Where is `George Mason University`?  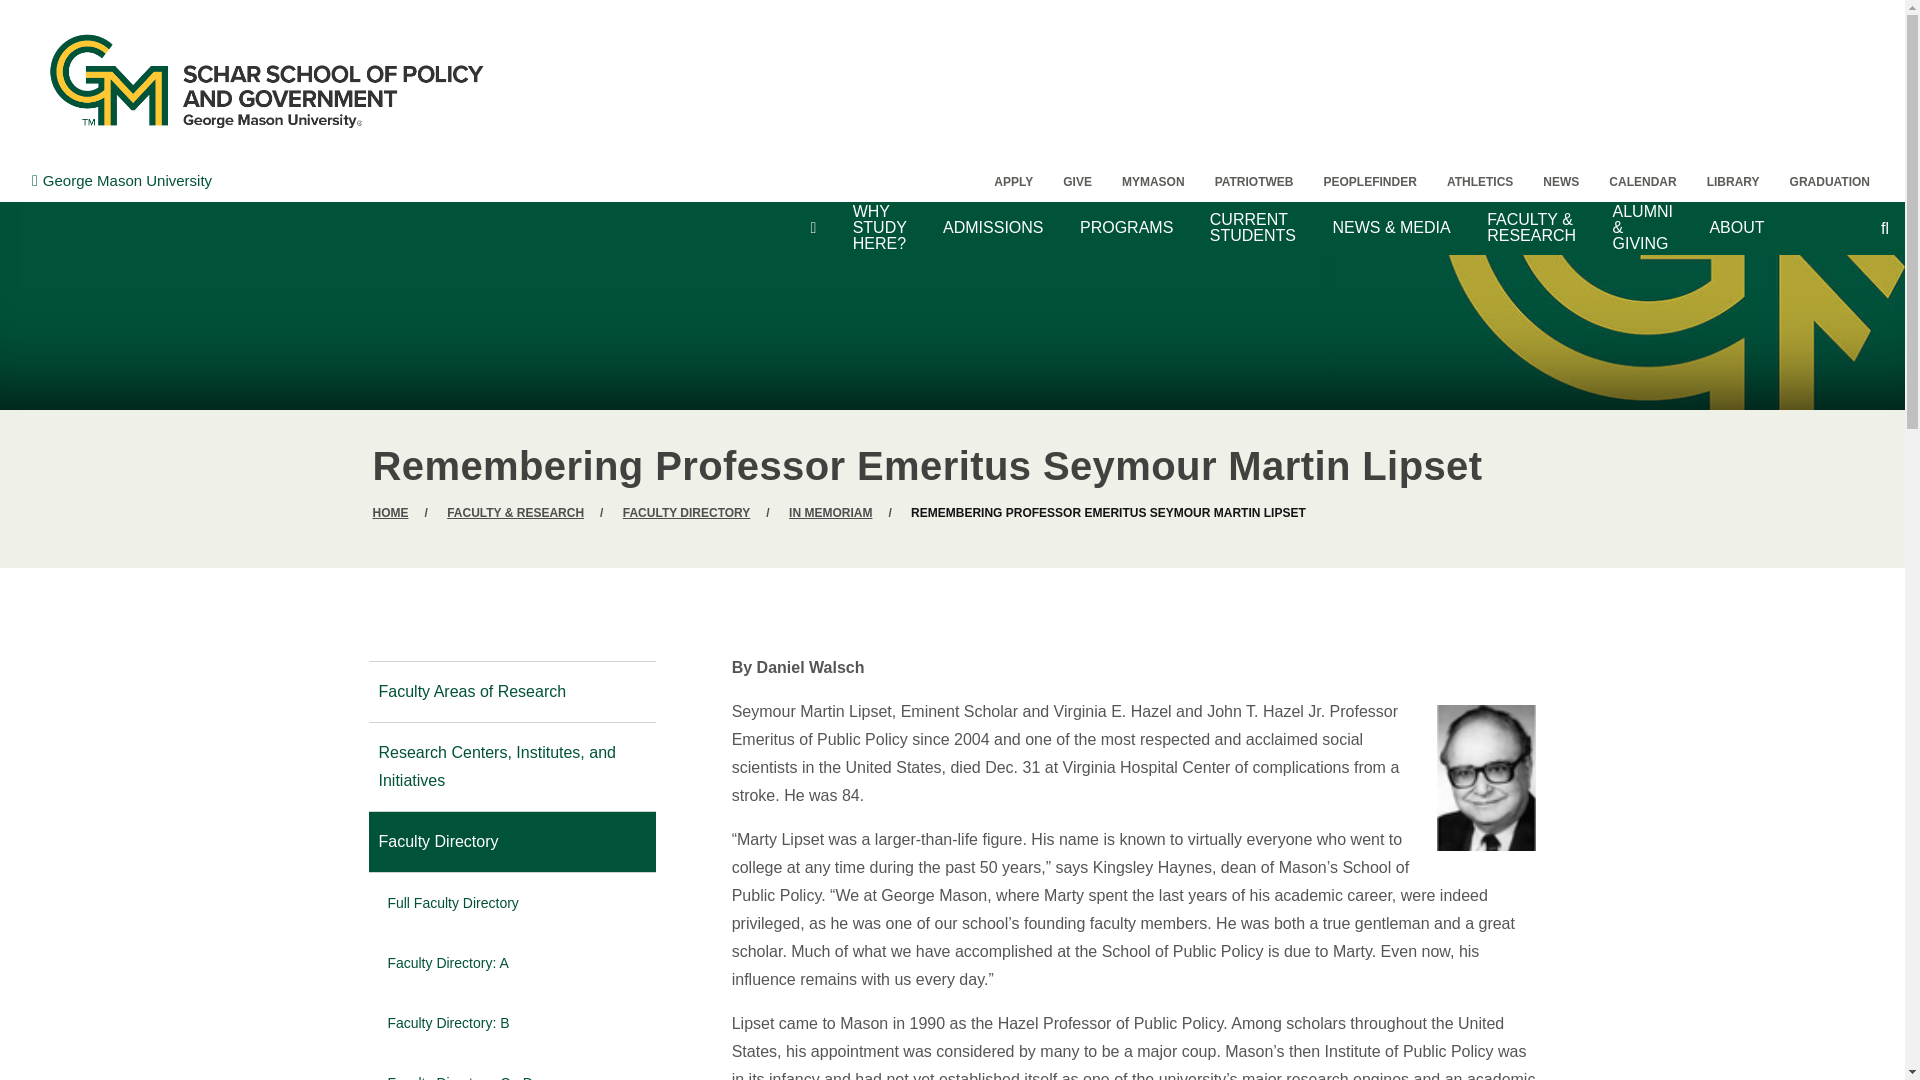
George Mason University is located at coordinates (122, 180).